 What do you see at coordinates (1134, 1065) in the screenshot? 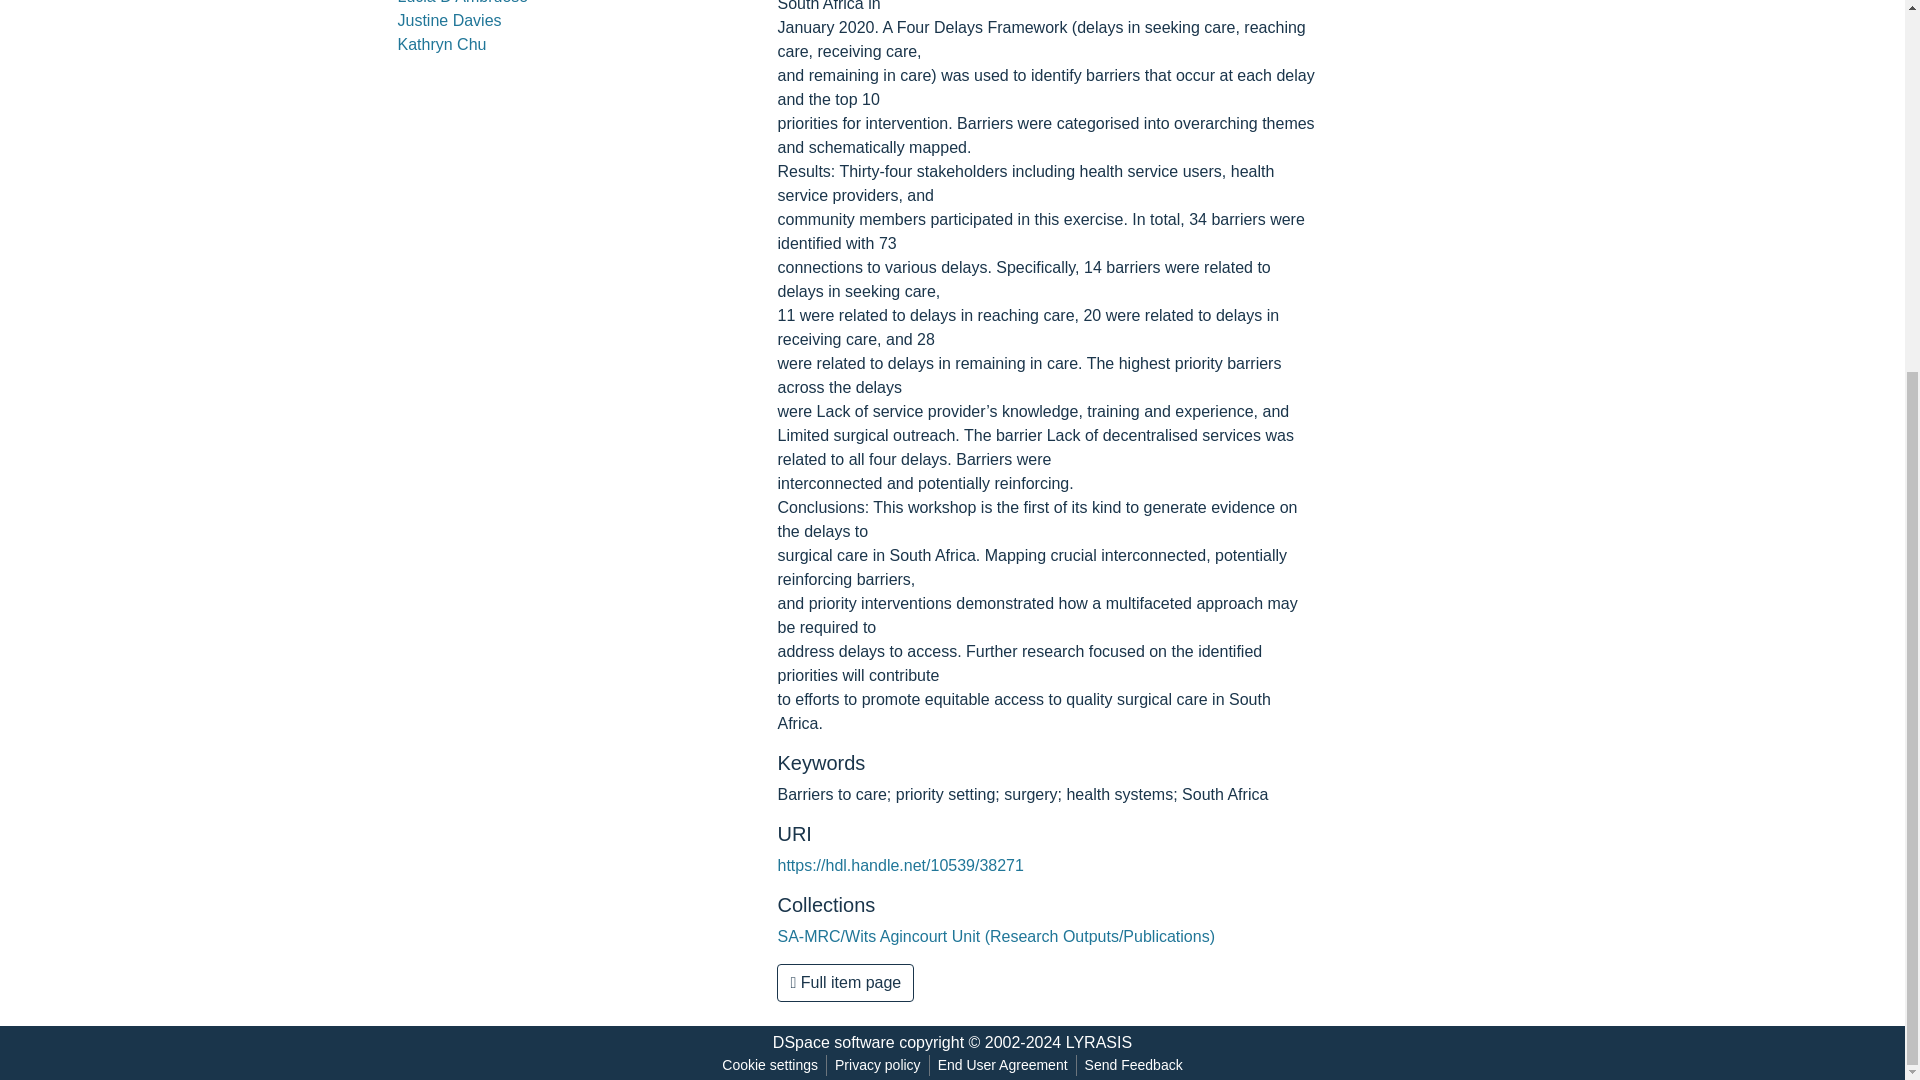
I see `Send Feedback` at bounding box center [1134, 1065].